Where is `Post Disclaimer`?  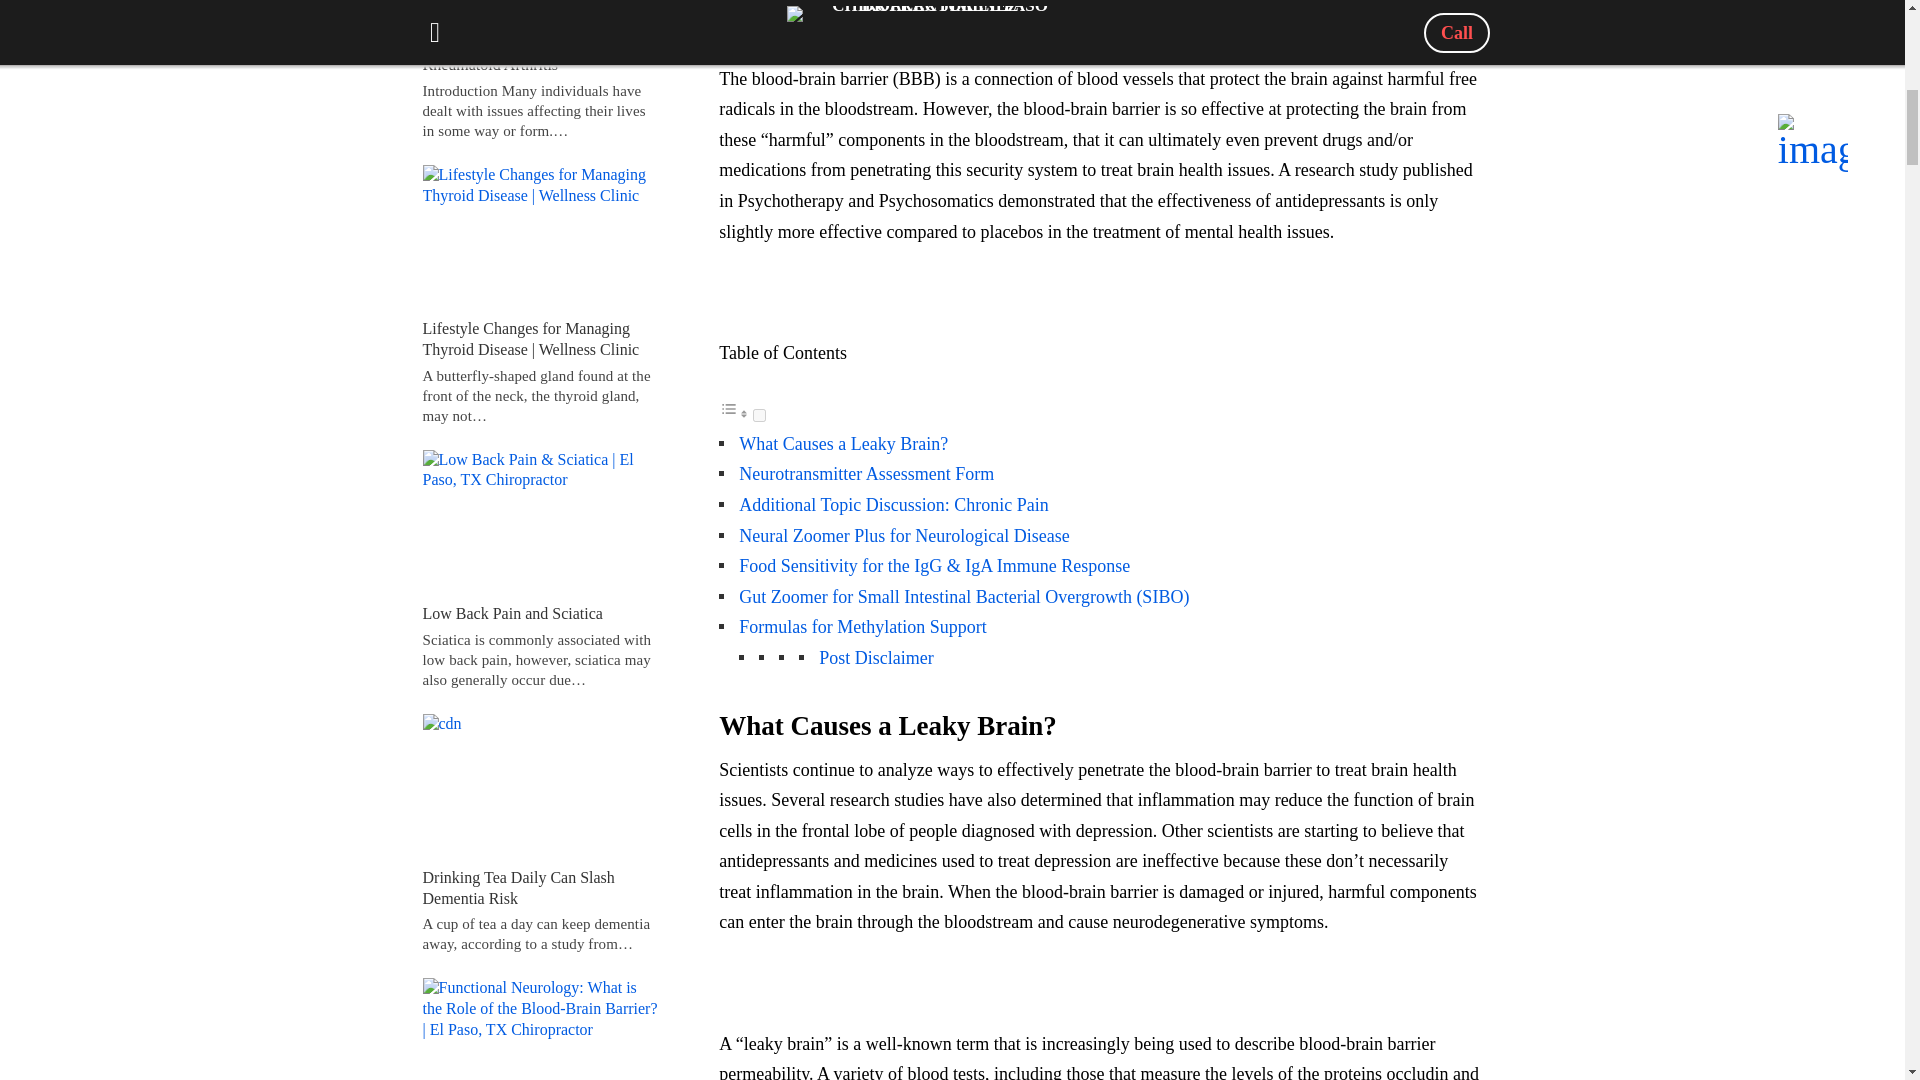 Post Disclaimer is located at coordinates (876, 658).